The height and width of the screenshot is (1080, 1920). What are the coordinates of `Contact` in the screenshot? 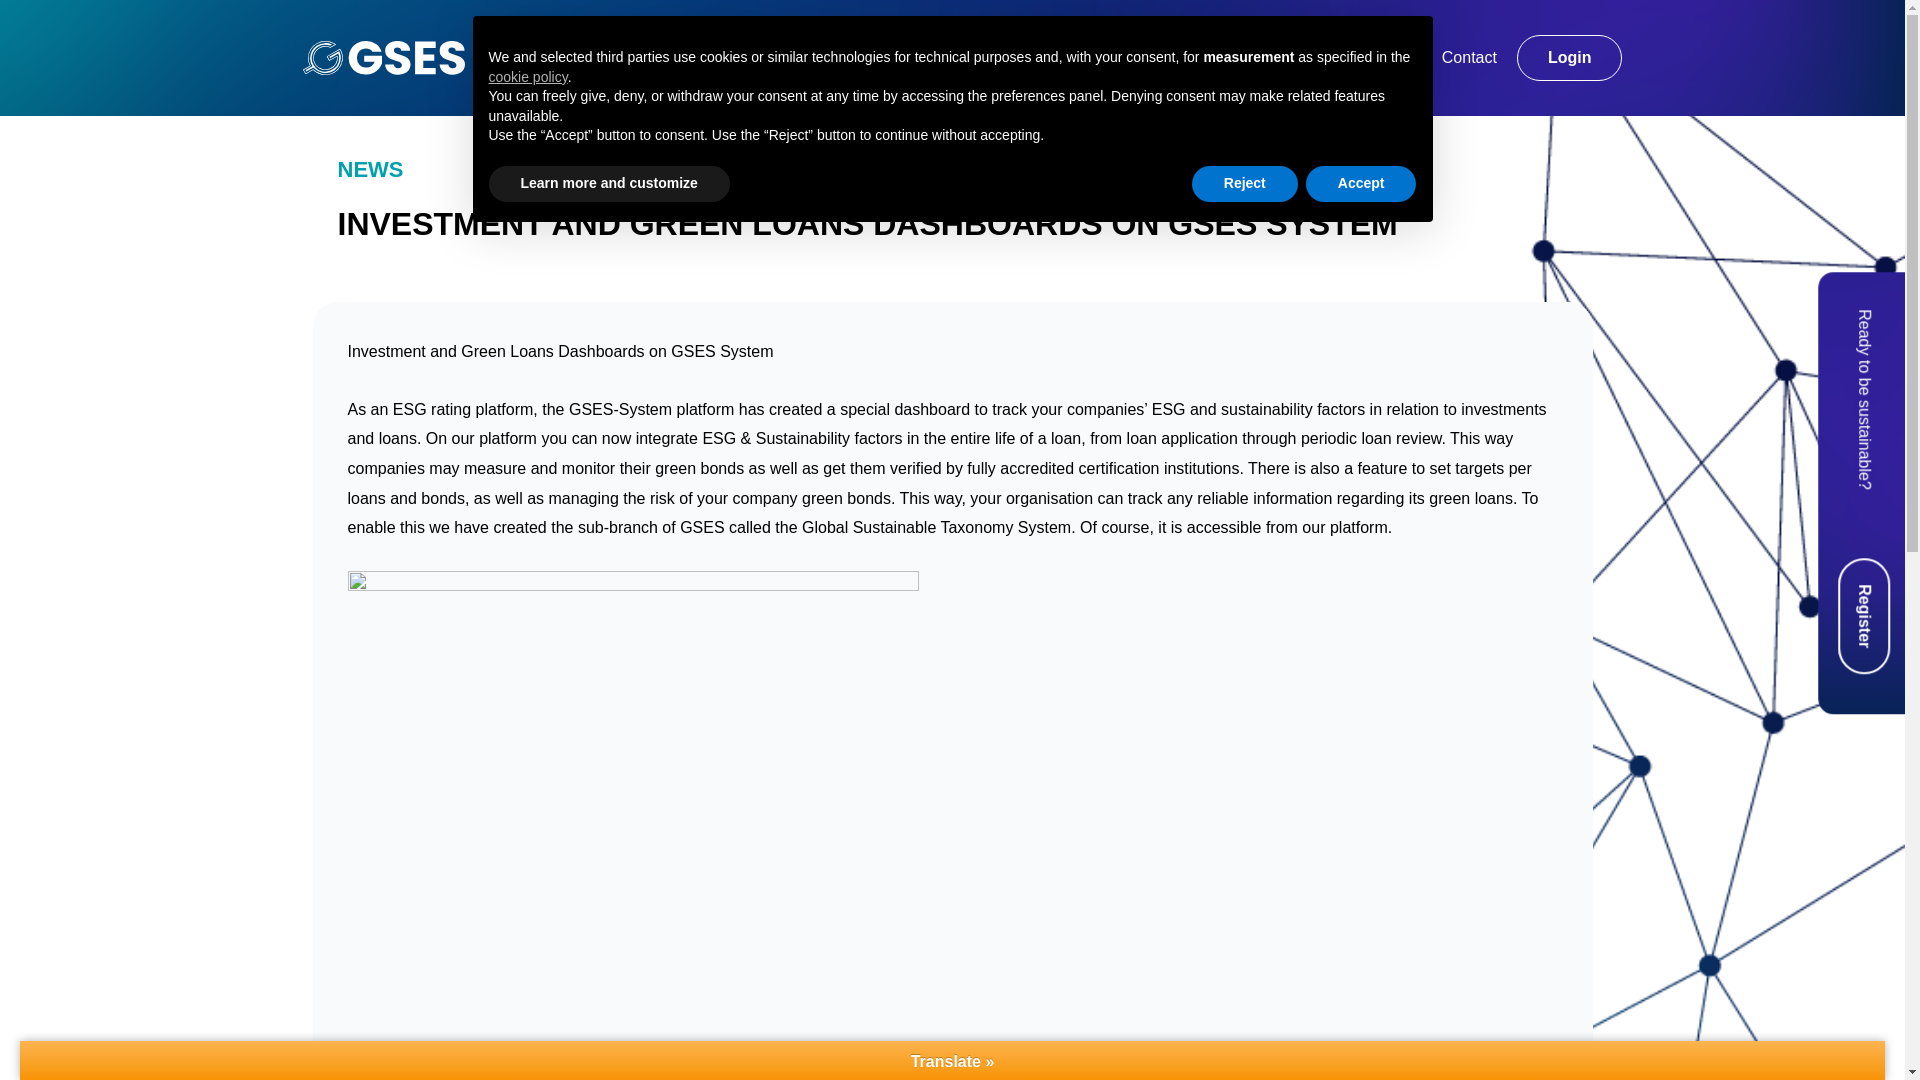 It's located at (1469, 57).